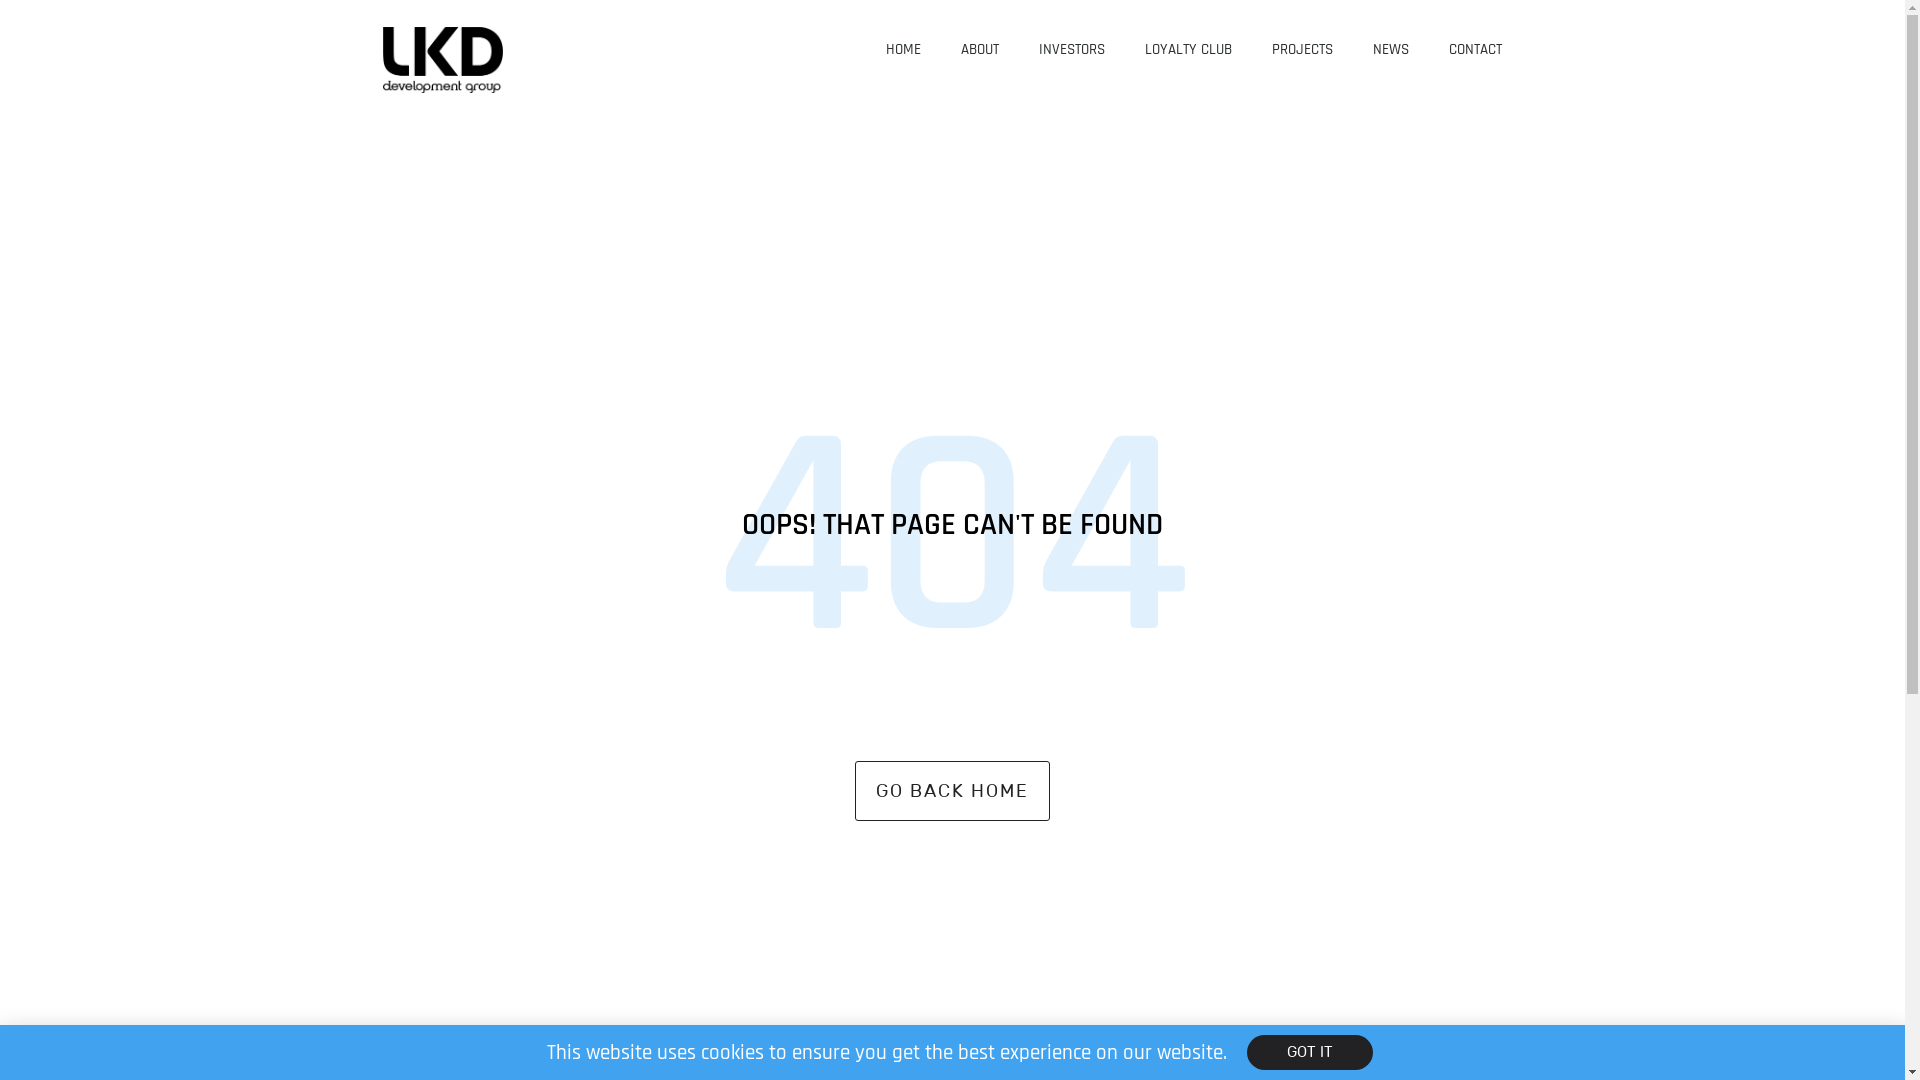 Image resolution: width=1920 pixels, height=1080 pixels. Describe the element at coordinates (1072, 50) in the screenshot. I see `INVESTORS` at that location.